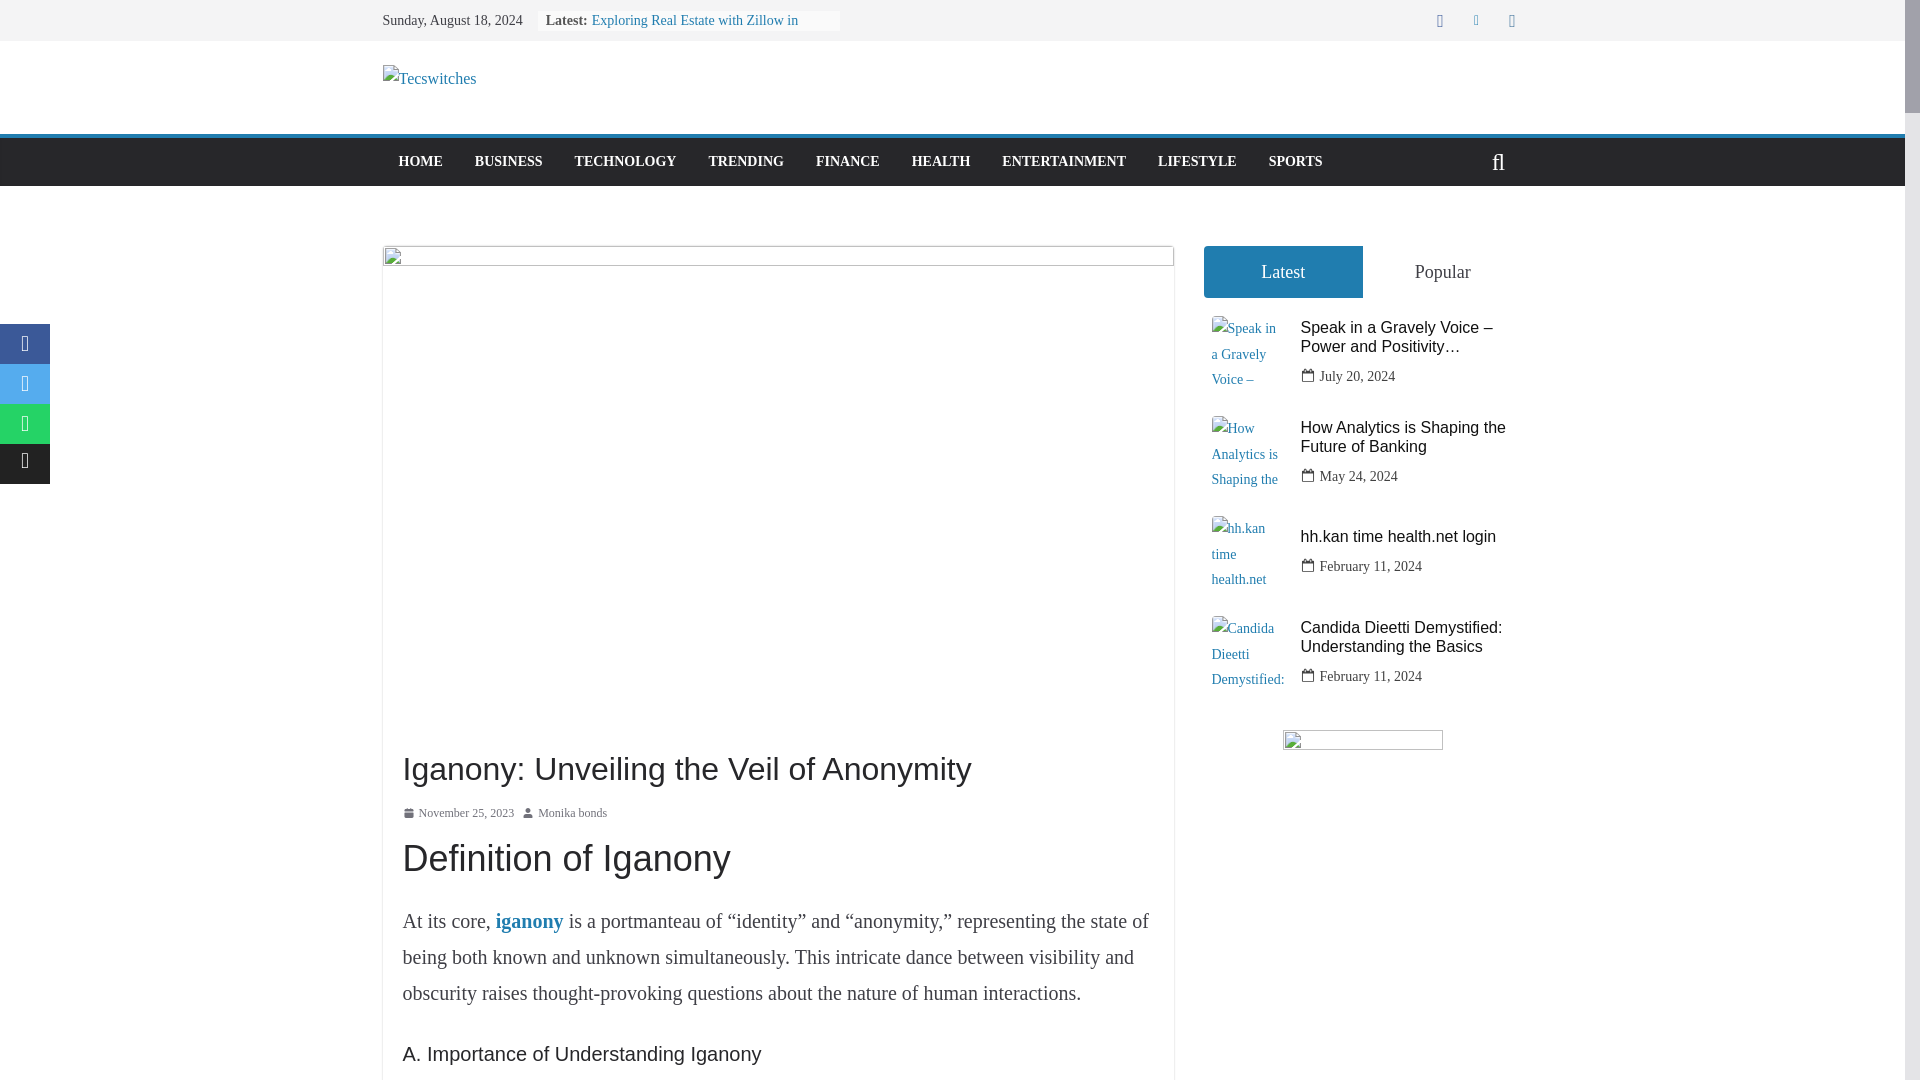 This screenshot has width=1920, height=1080. I want to click on How Analytics is Shaping the Future of Banking, so click(1406, 436).